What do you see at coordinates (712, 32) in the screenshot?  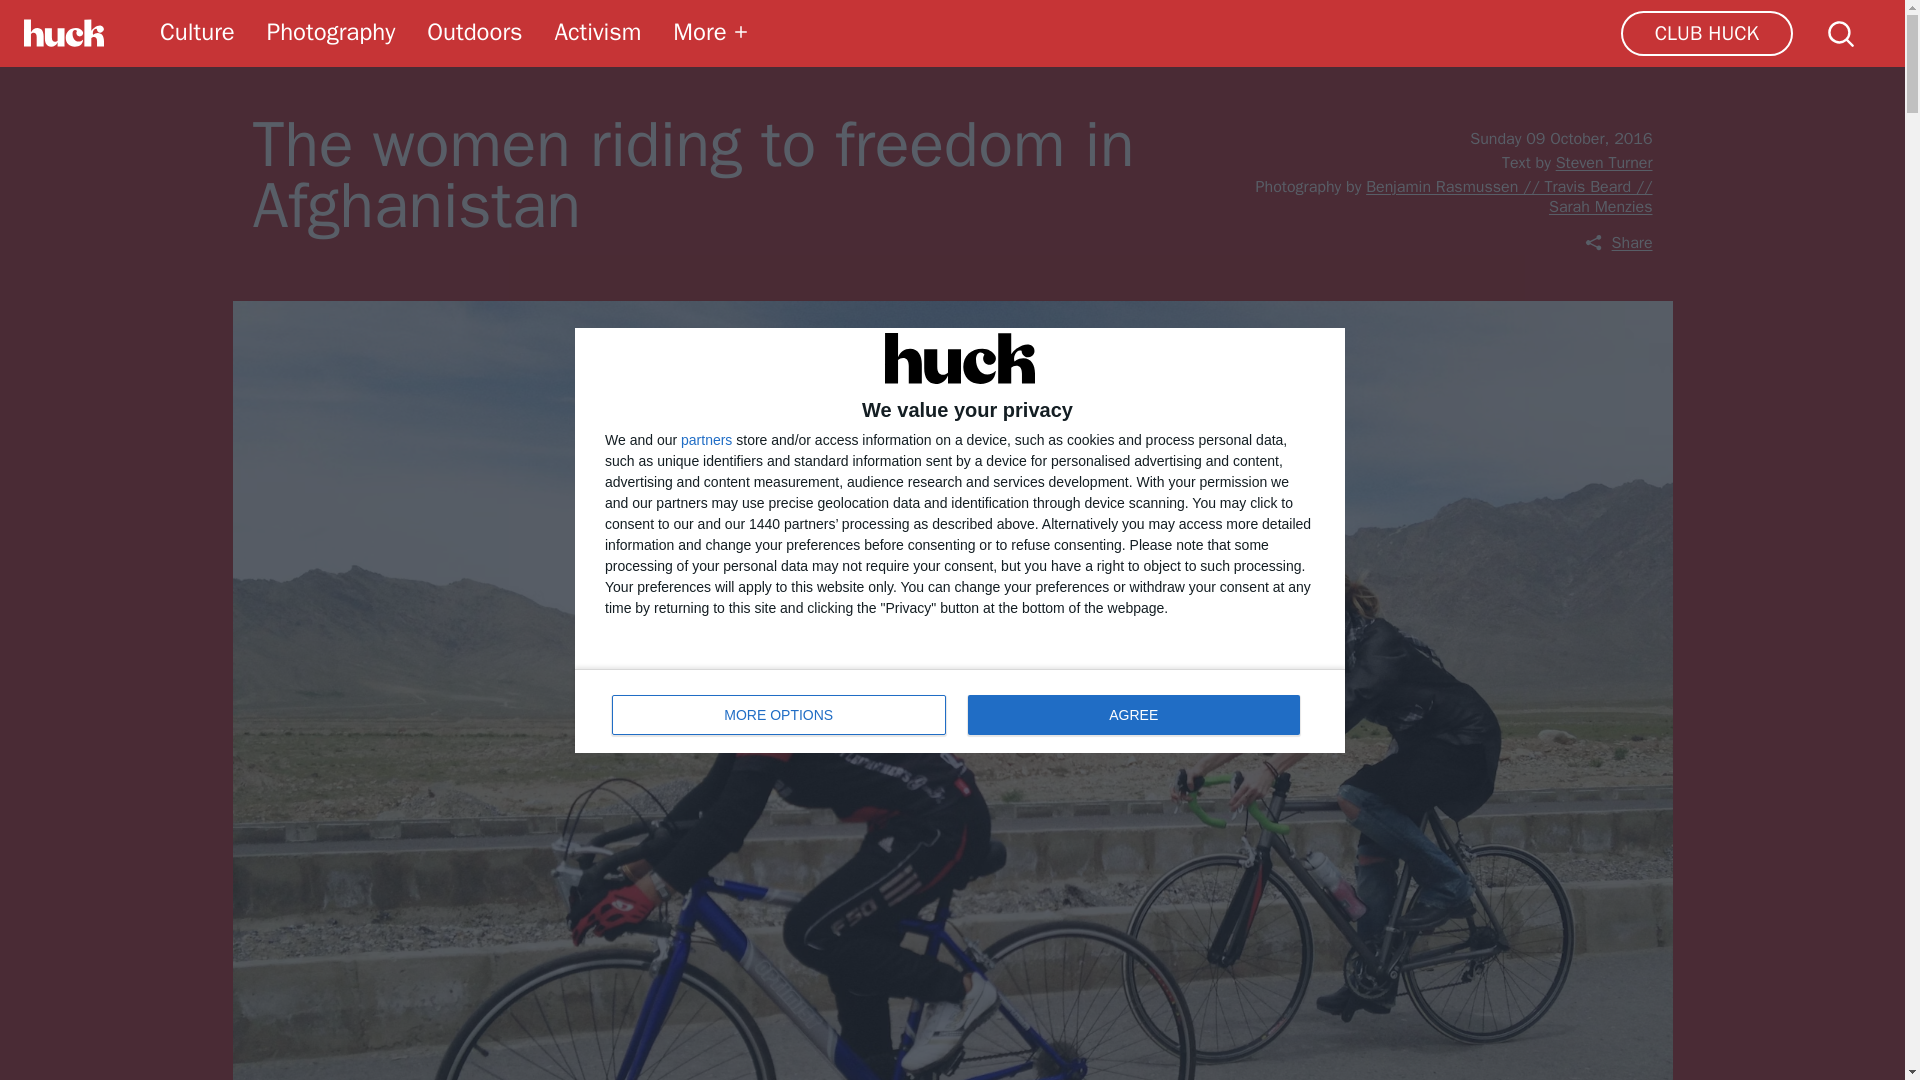 I see `More` at bounding box center [712, 32].